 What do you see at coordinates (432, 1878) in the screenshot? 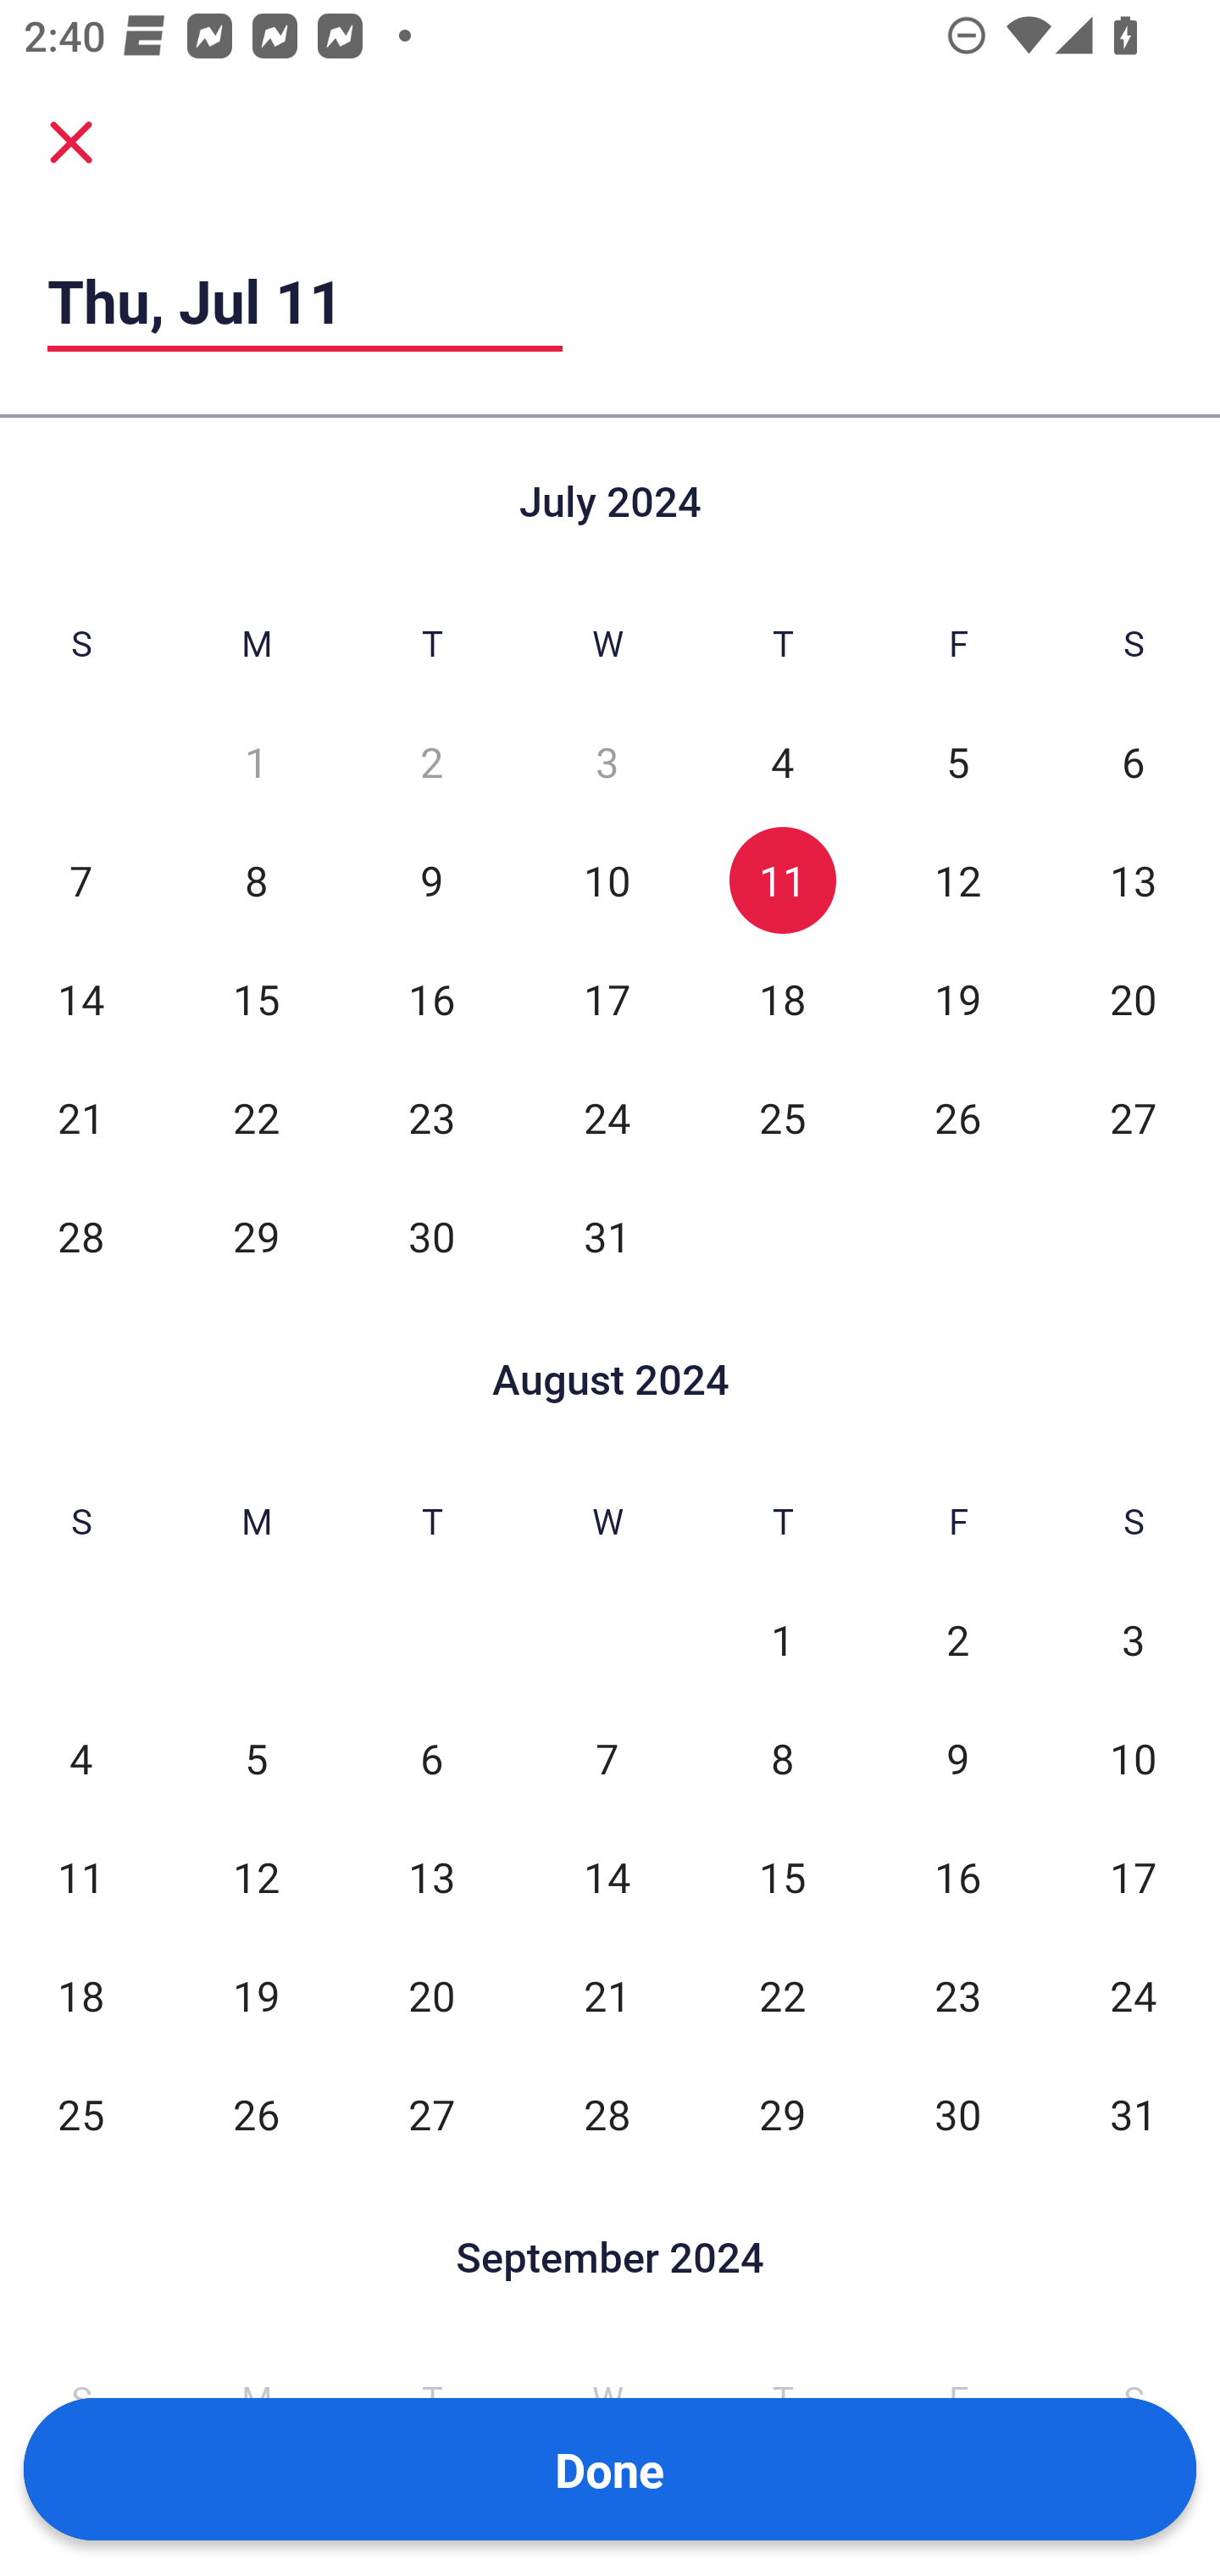
I see `13 Tue, Aug 13, Not Selected` at bounding box center [432, 1878].